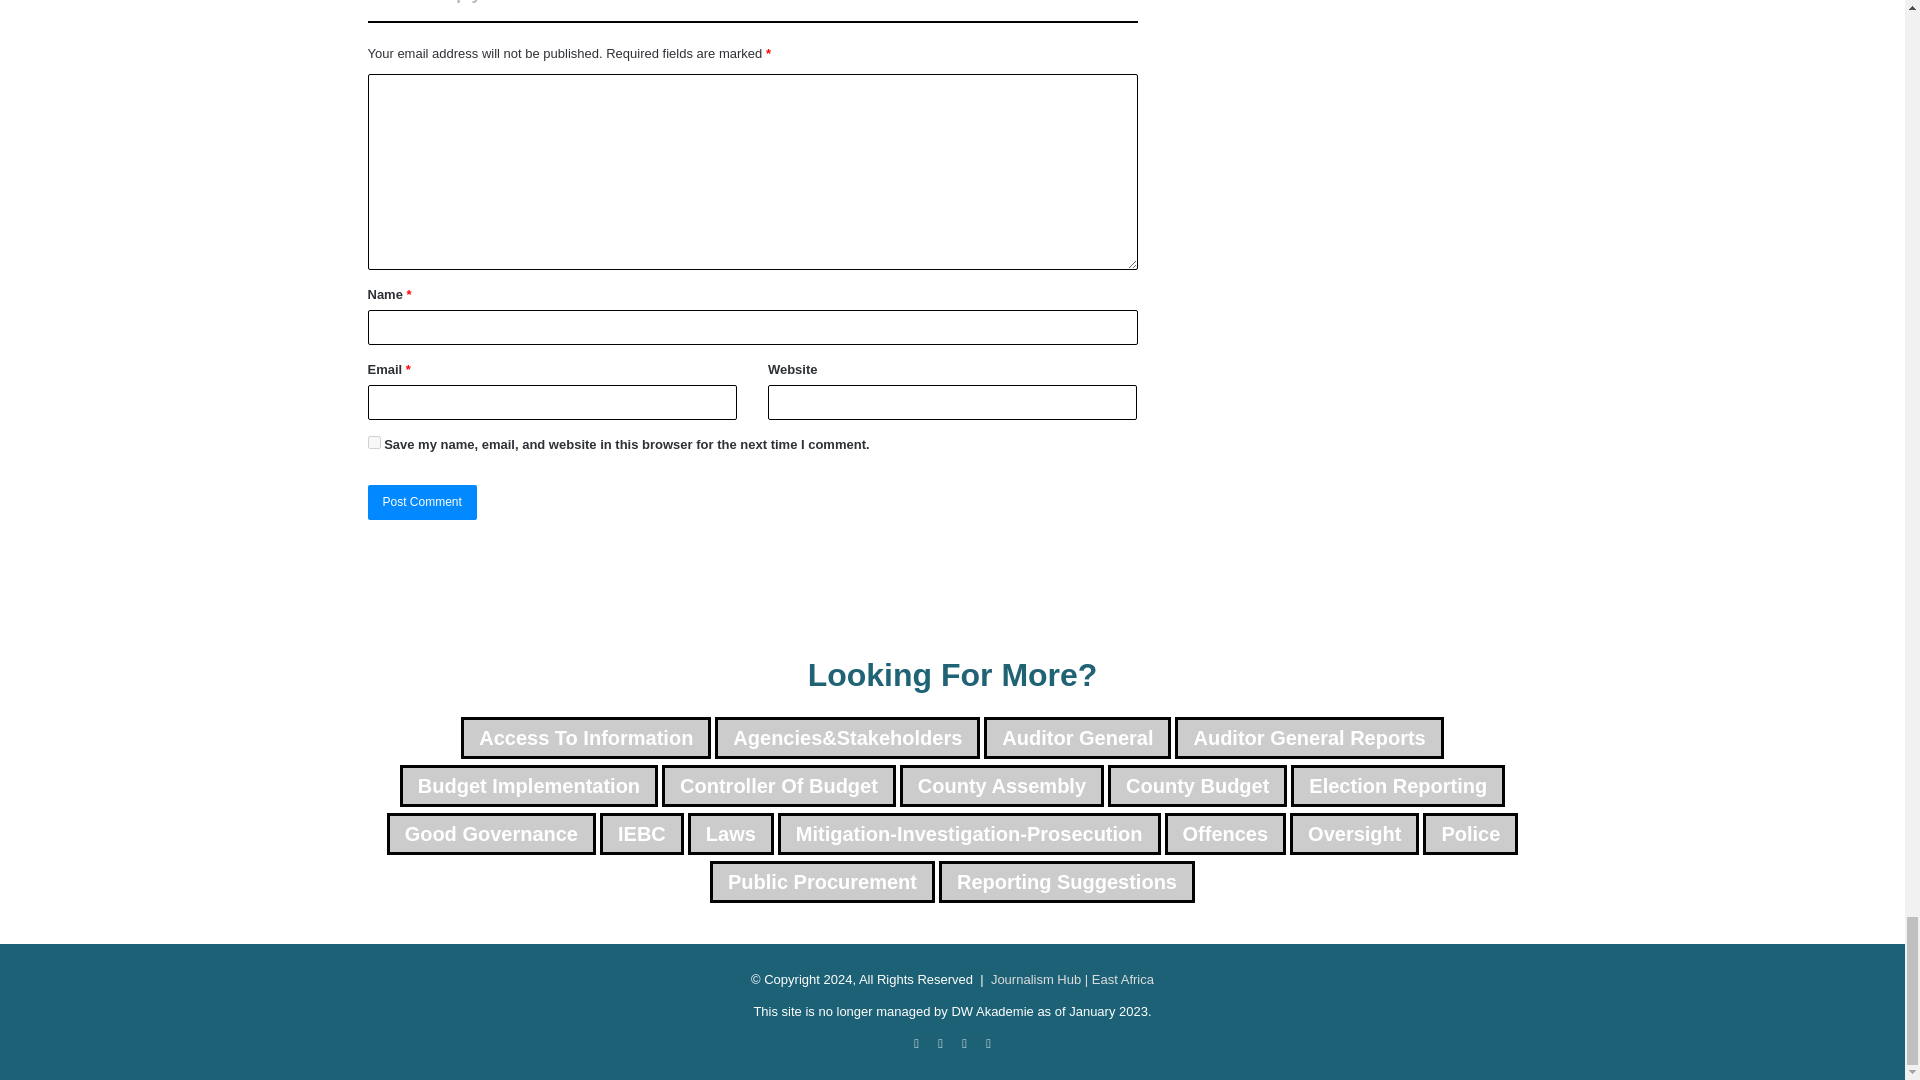 This screenshot has height=1080, width=1920. Describe the element at coordinates (422, 502) in the screenshot. I see `Post Comment` at that location.